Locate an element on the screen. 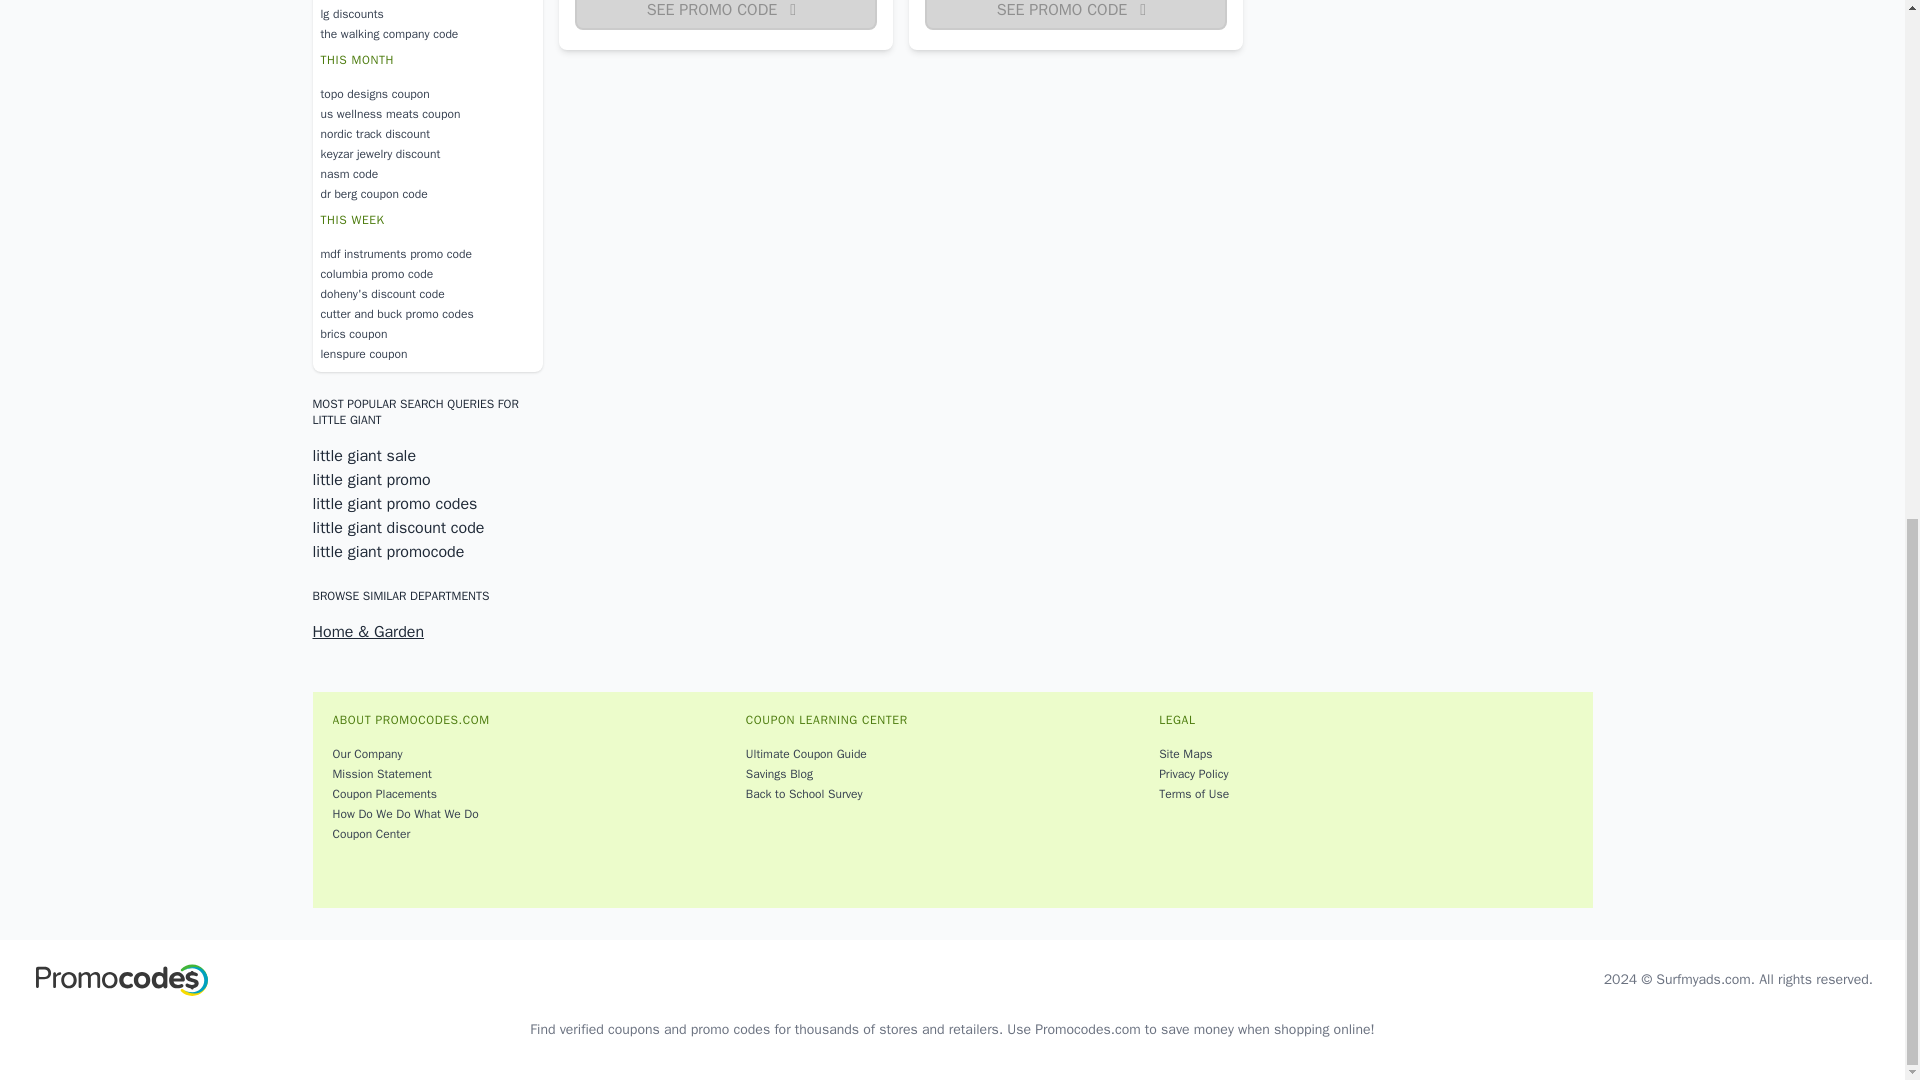 Image resolution: width=1920 pixels, height=1080 pixels. the walking company code is located at coordinates (426, 34).